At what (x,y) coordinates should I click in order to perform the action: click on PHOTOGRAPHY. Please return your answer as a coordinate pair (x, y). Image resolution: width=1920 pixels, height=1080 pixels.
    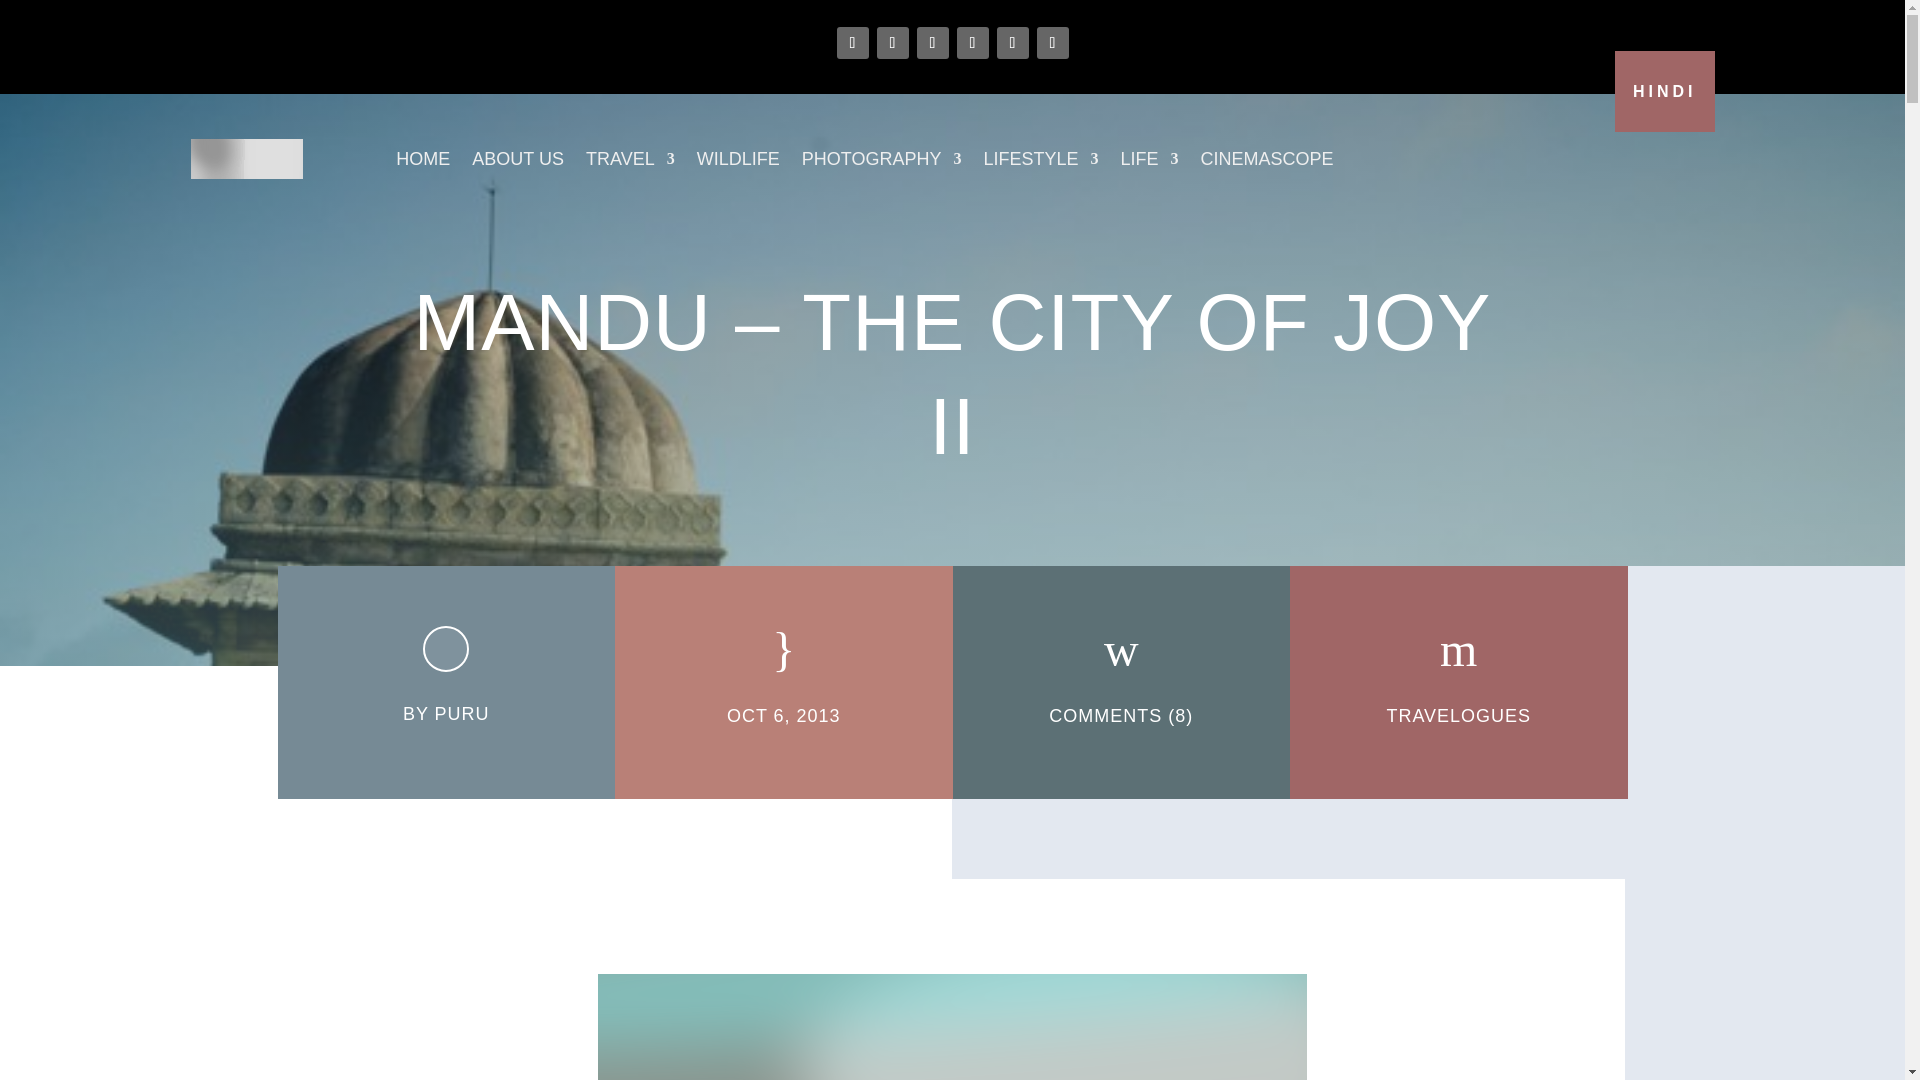
    Looking at the image, I should click on (882, 158).